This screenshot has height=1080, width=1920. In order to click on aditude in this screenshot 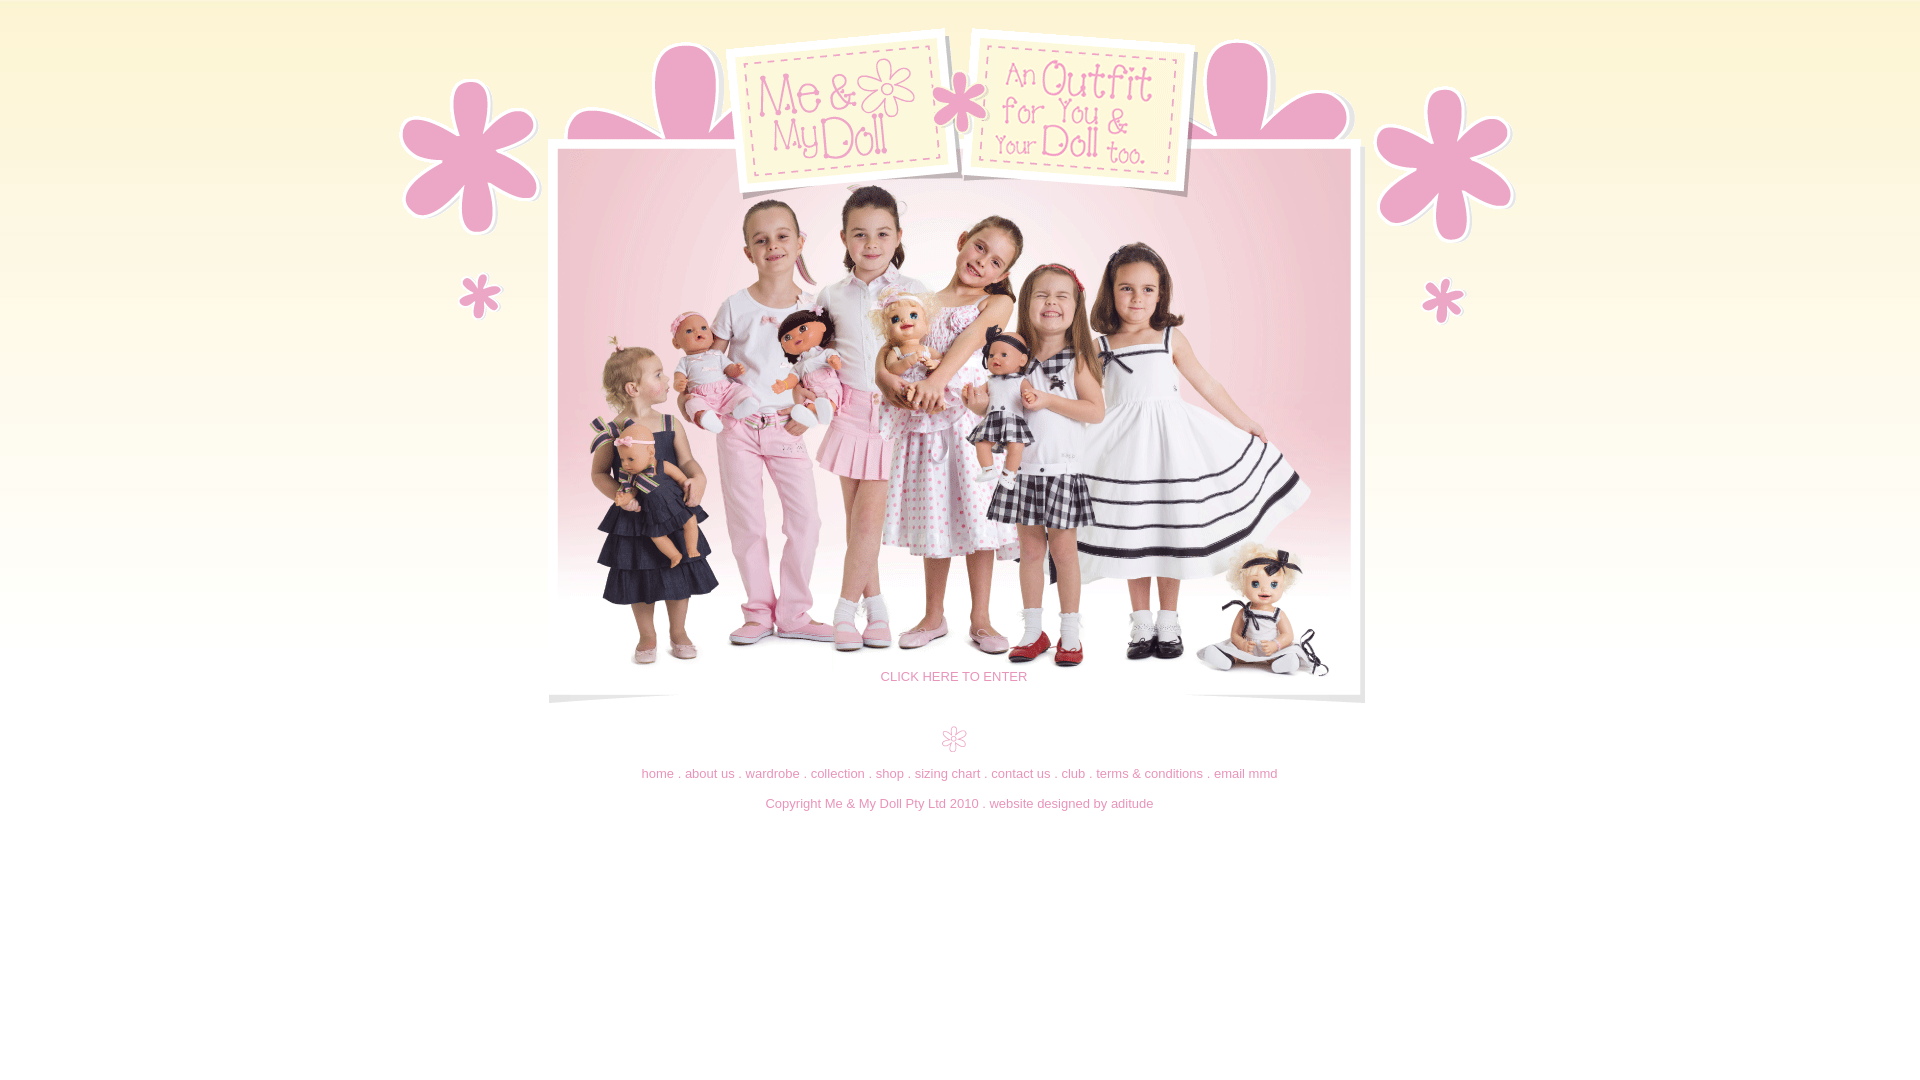, I will do `click(1132, 804)`.